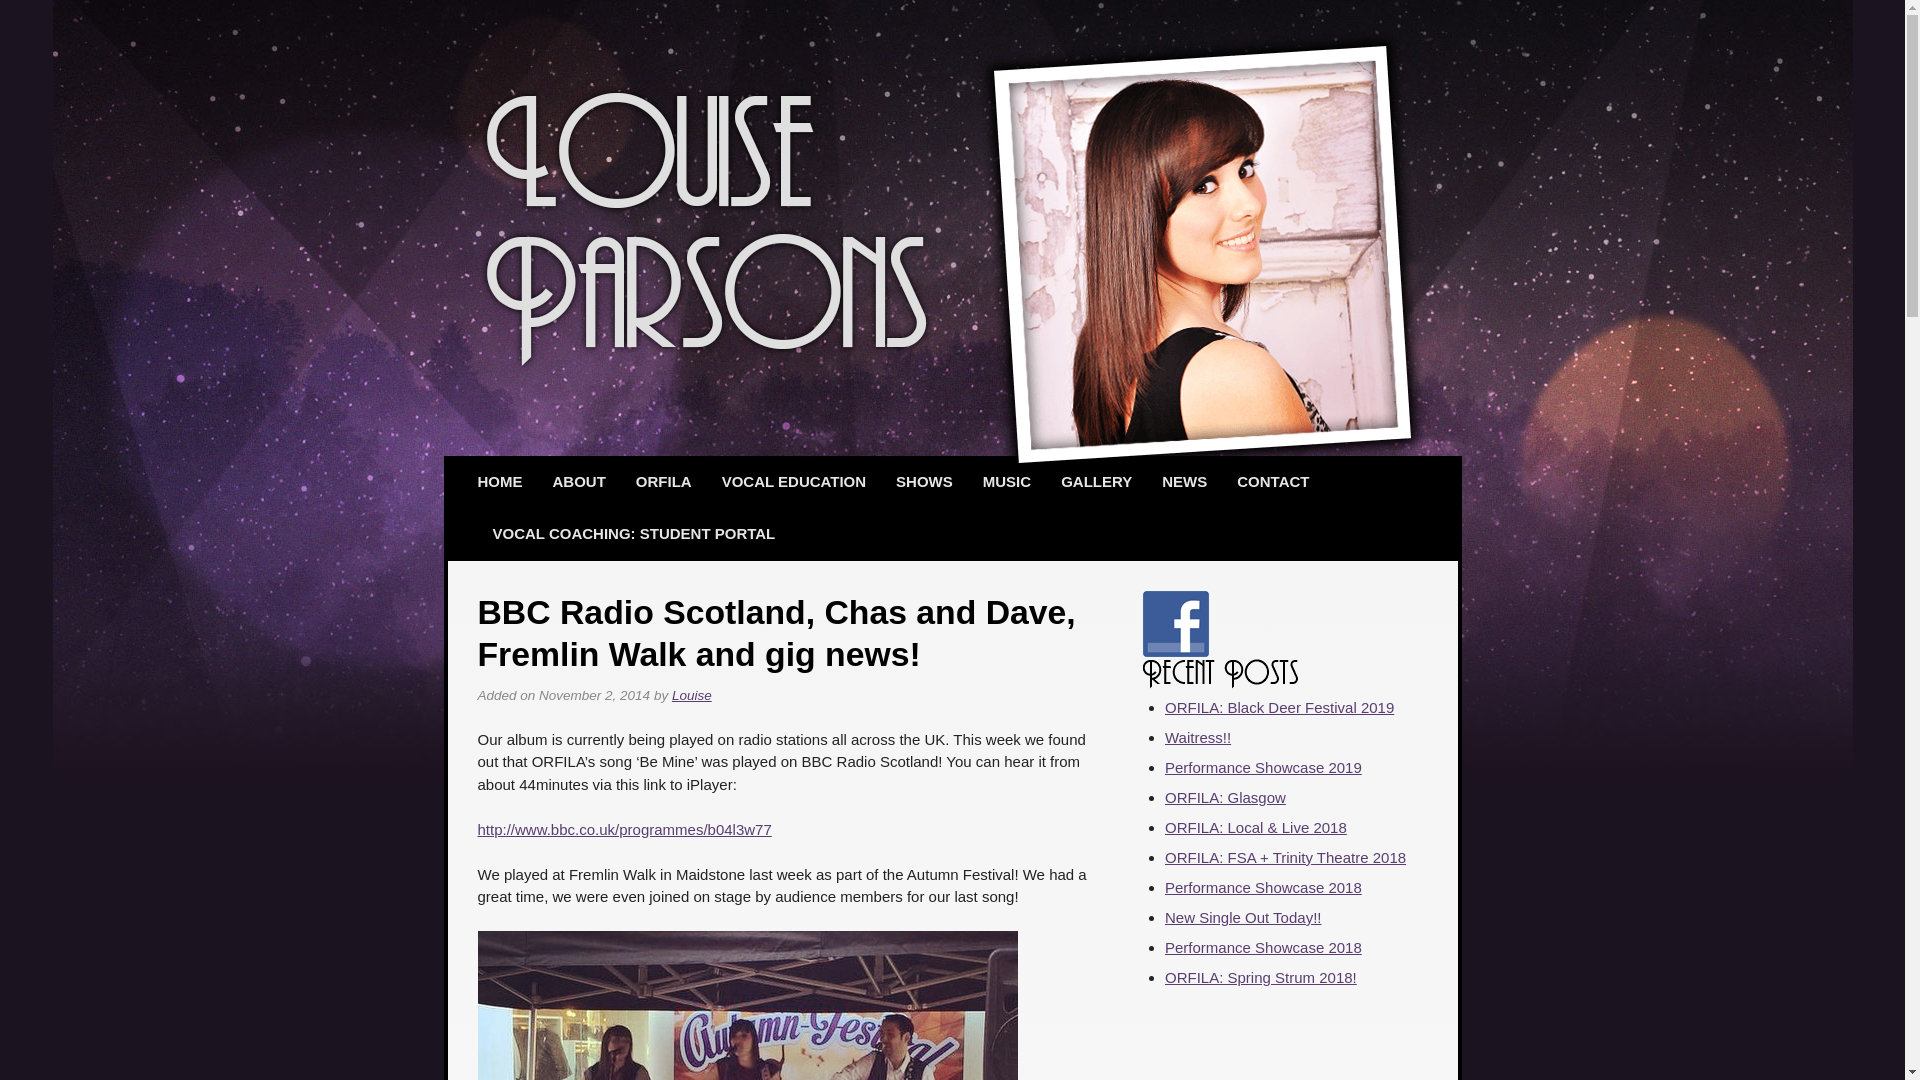  What do you see at coordinates (1096, 482) in the screenshot?
I see `GALLERY` at bounding box center [1096, 482].